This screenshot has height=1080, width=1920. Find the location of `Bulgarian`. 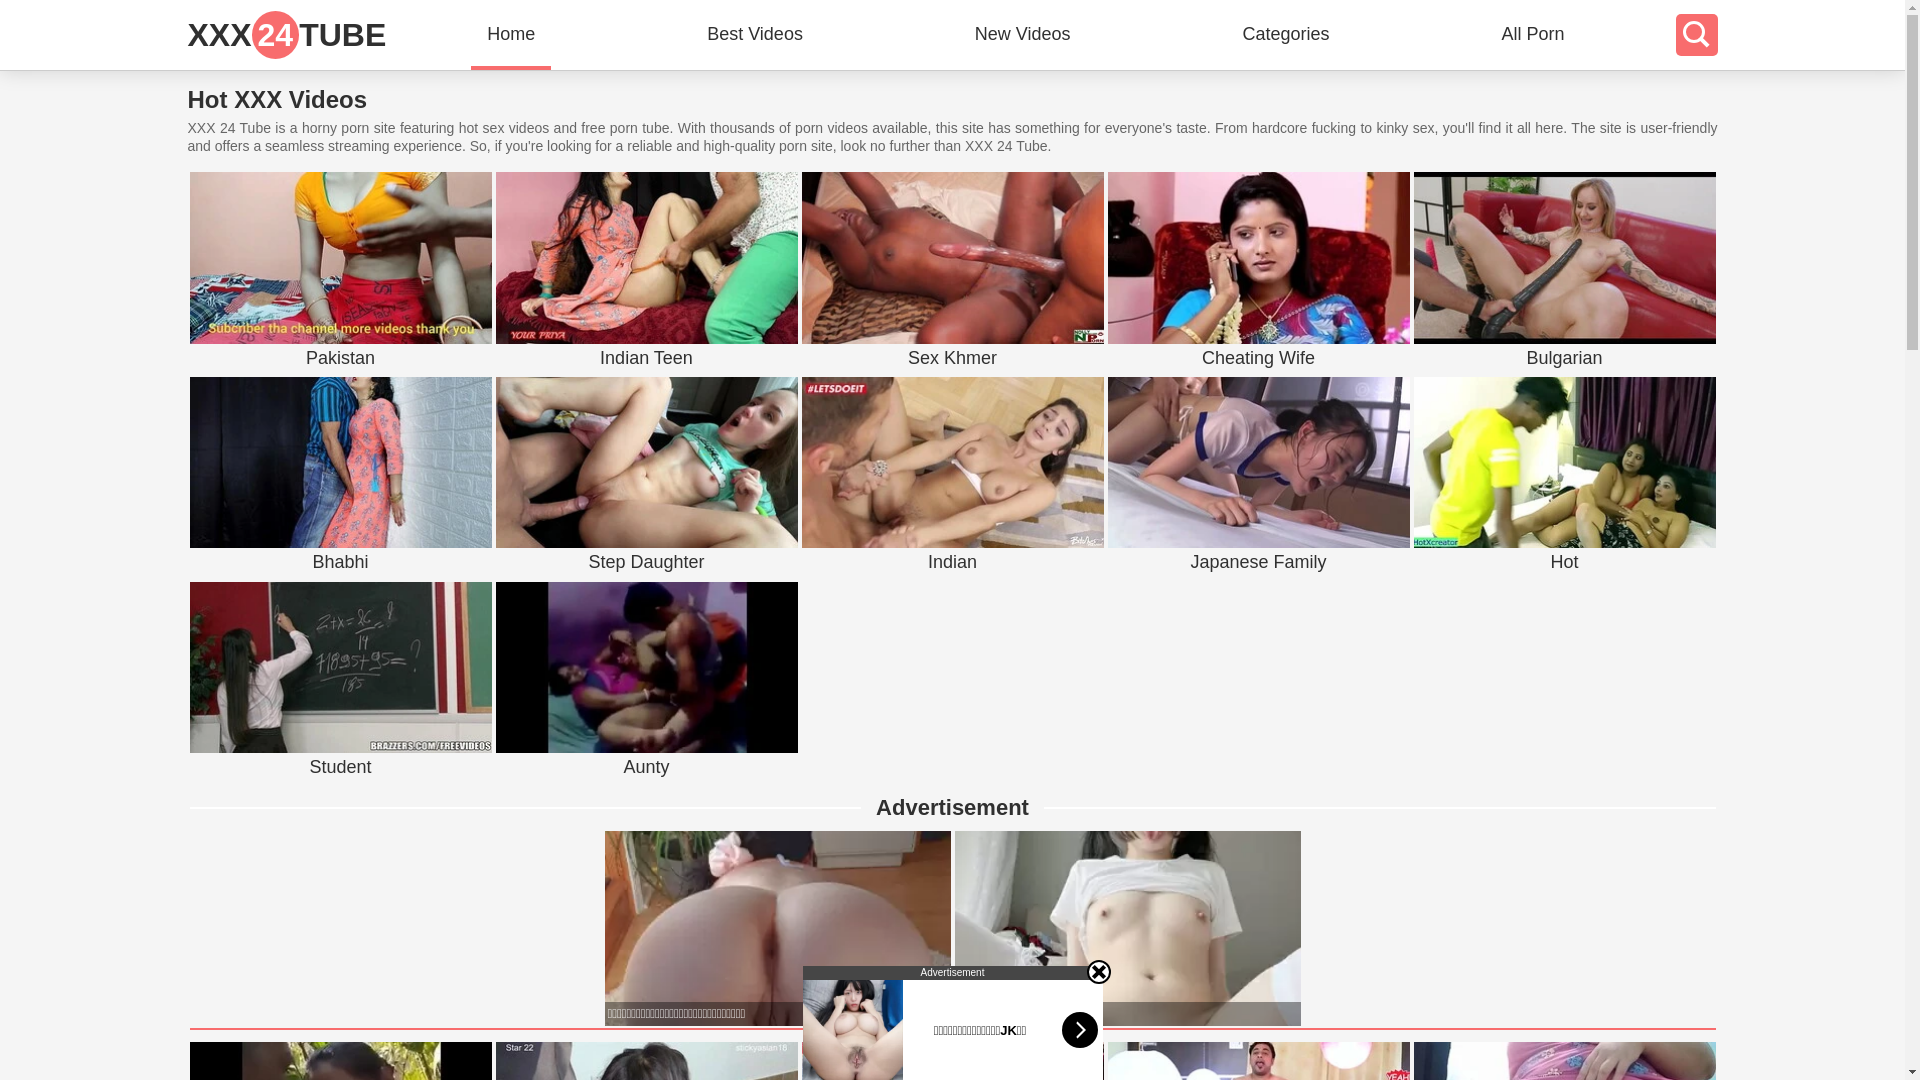

Bulgarian is located at coordinates (1565, 358).